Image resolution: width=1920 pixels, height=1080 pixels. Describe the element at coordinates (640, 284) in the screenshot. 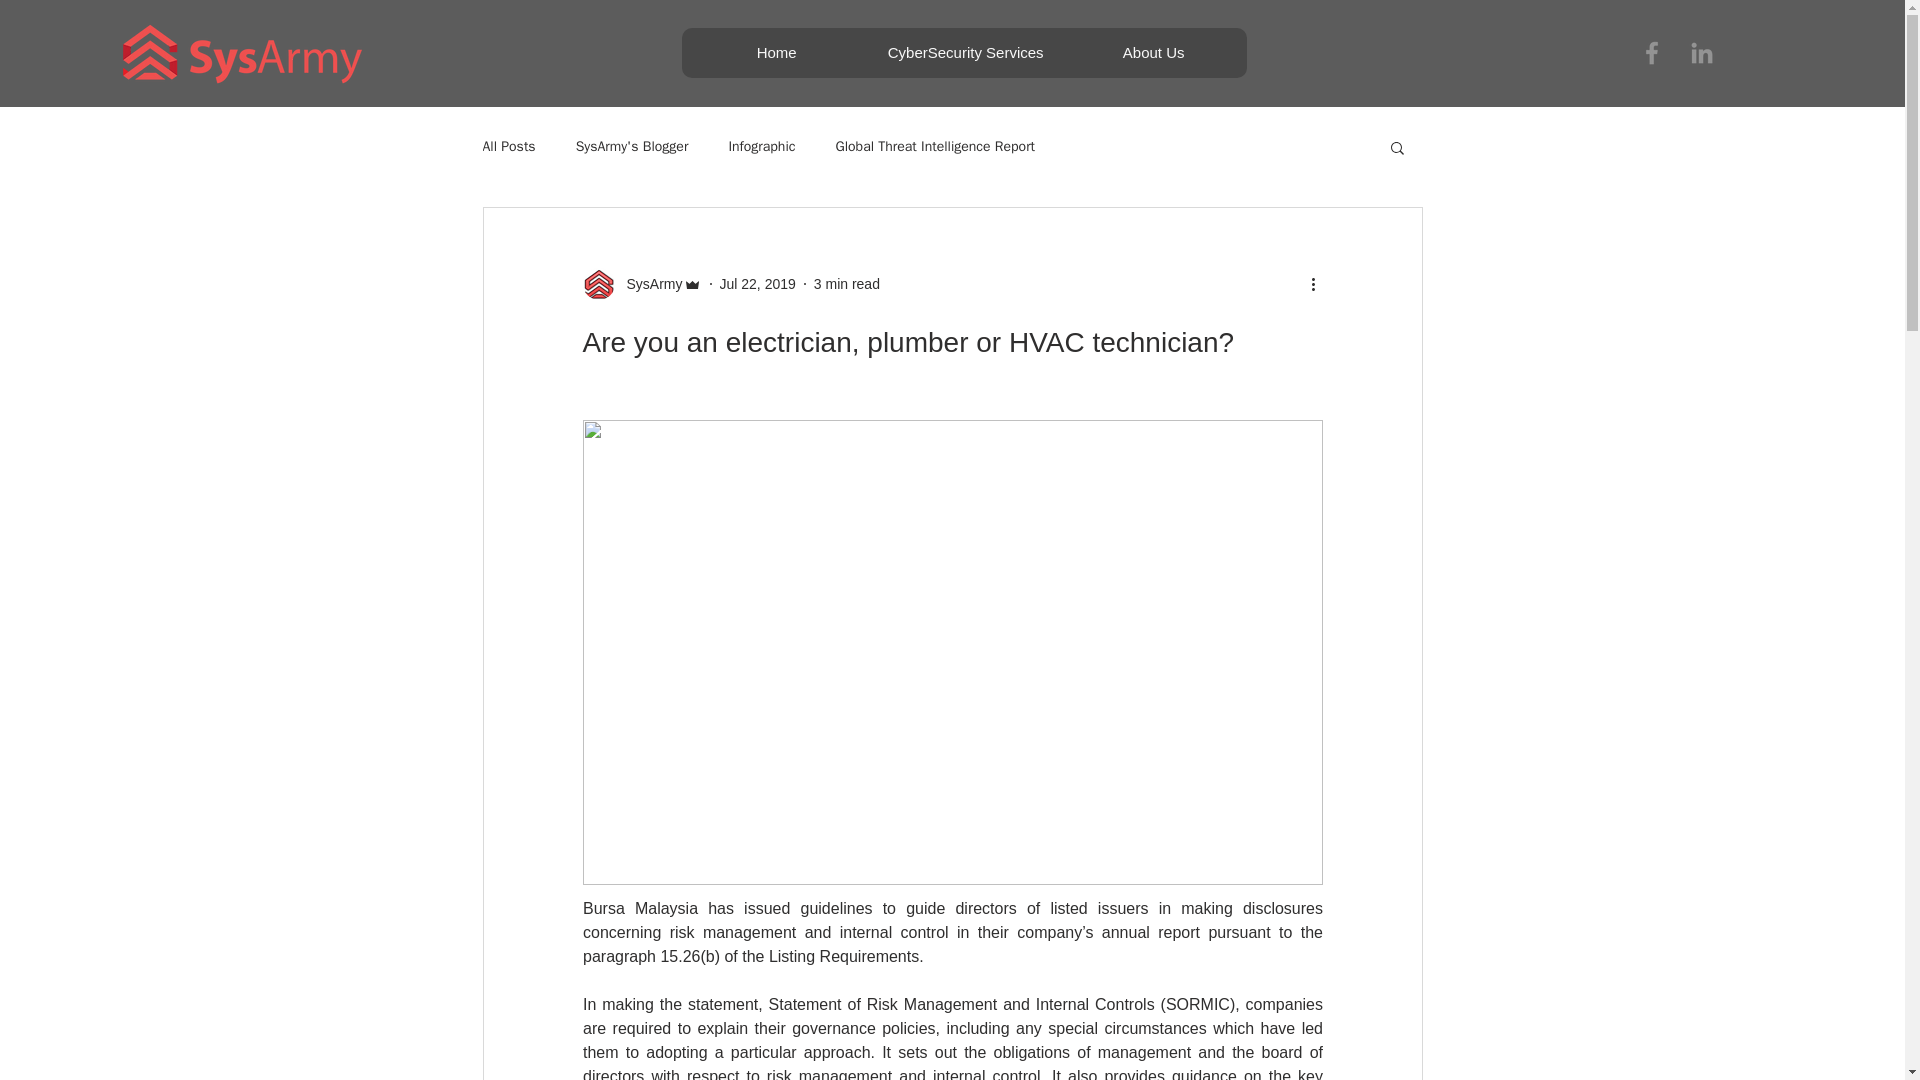

I see `SysArmy` at that location.